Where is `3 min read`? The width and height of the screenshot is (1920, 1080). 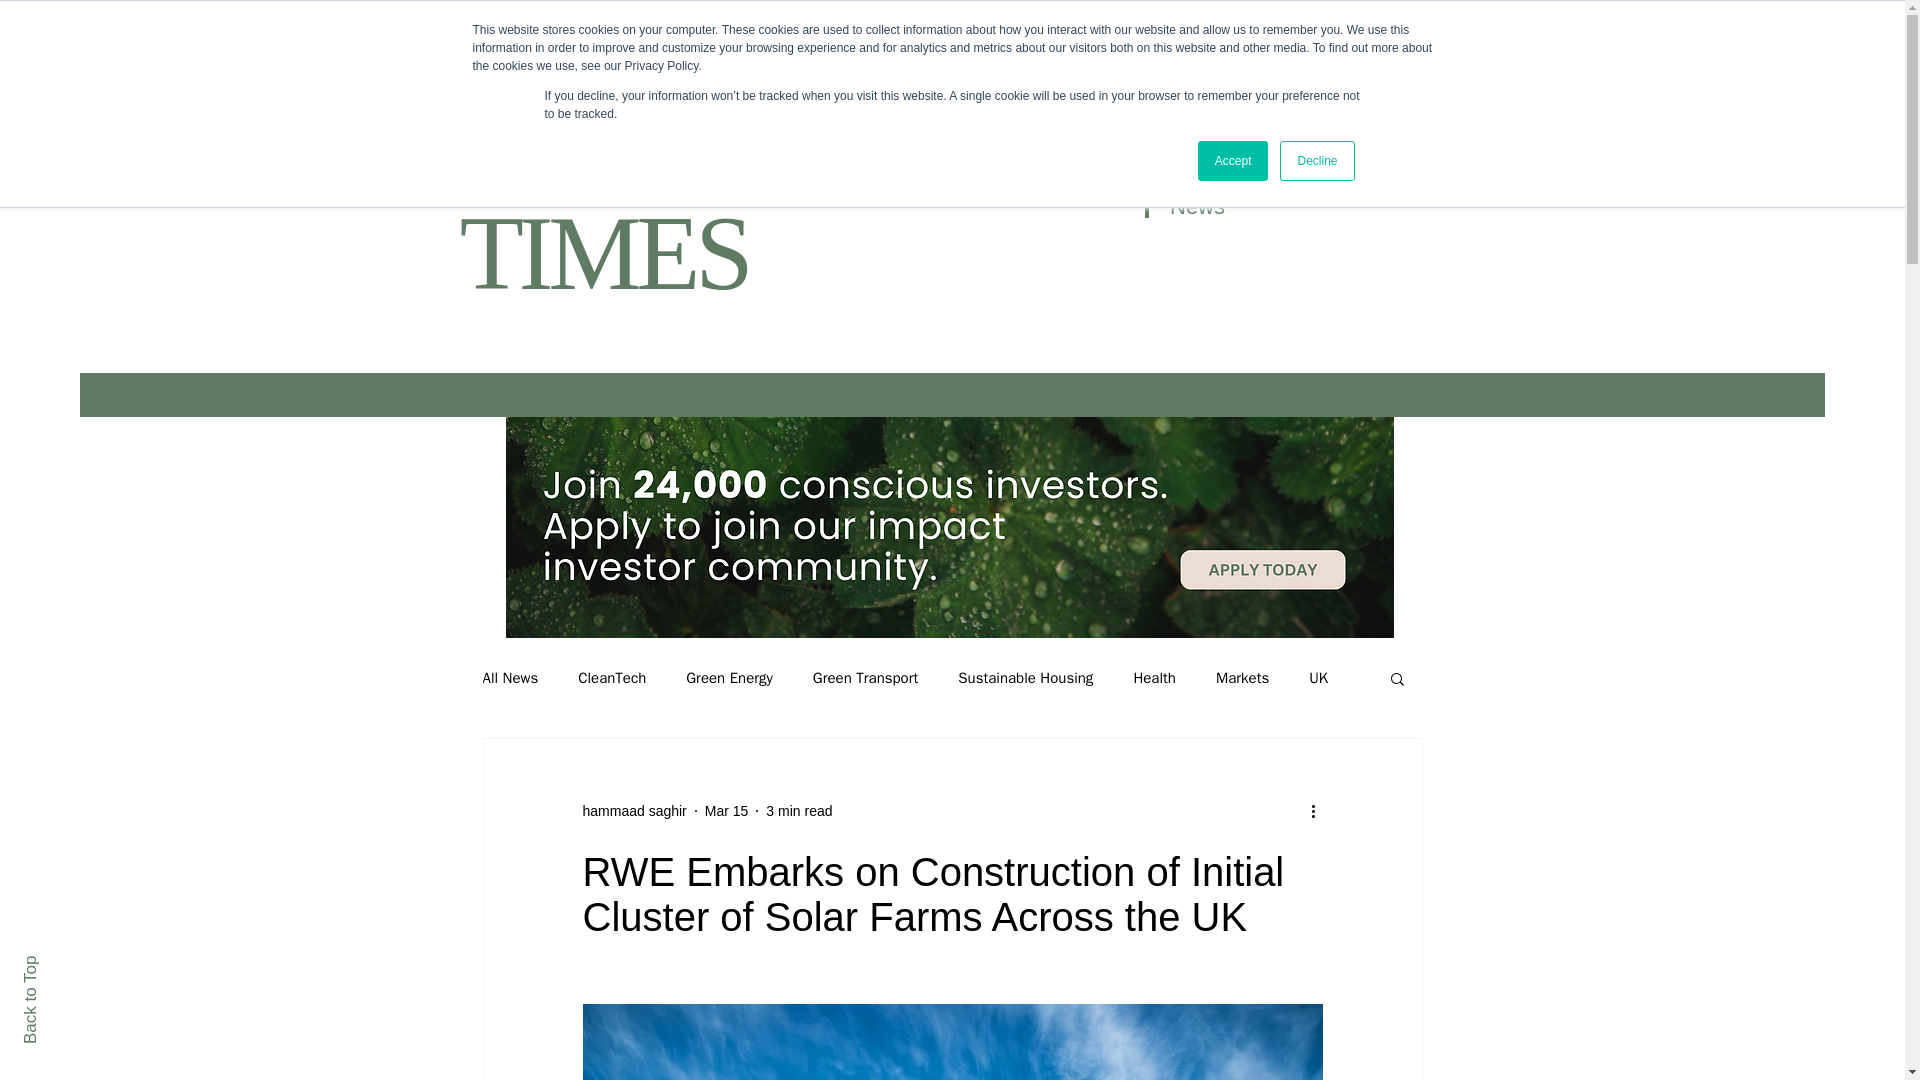 3 min read is located at coordinates (798, 810).